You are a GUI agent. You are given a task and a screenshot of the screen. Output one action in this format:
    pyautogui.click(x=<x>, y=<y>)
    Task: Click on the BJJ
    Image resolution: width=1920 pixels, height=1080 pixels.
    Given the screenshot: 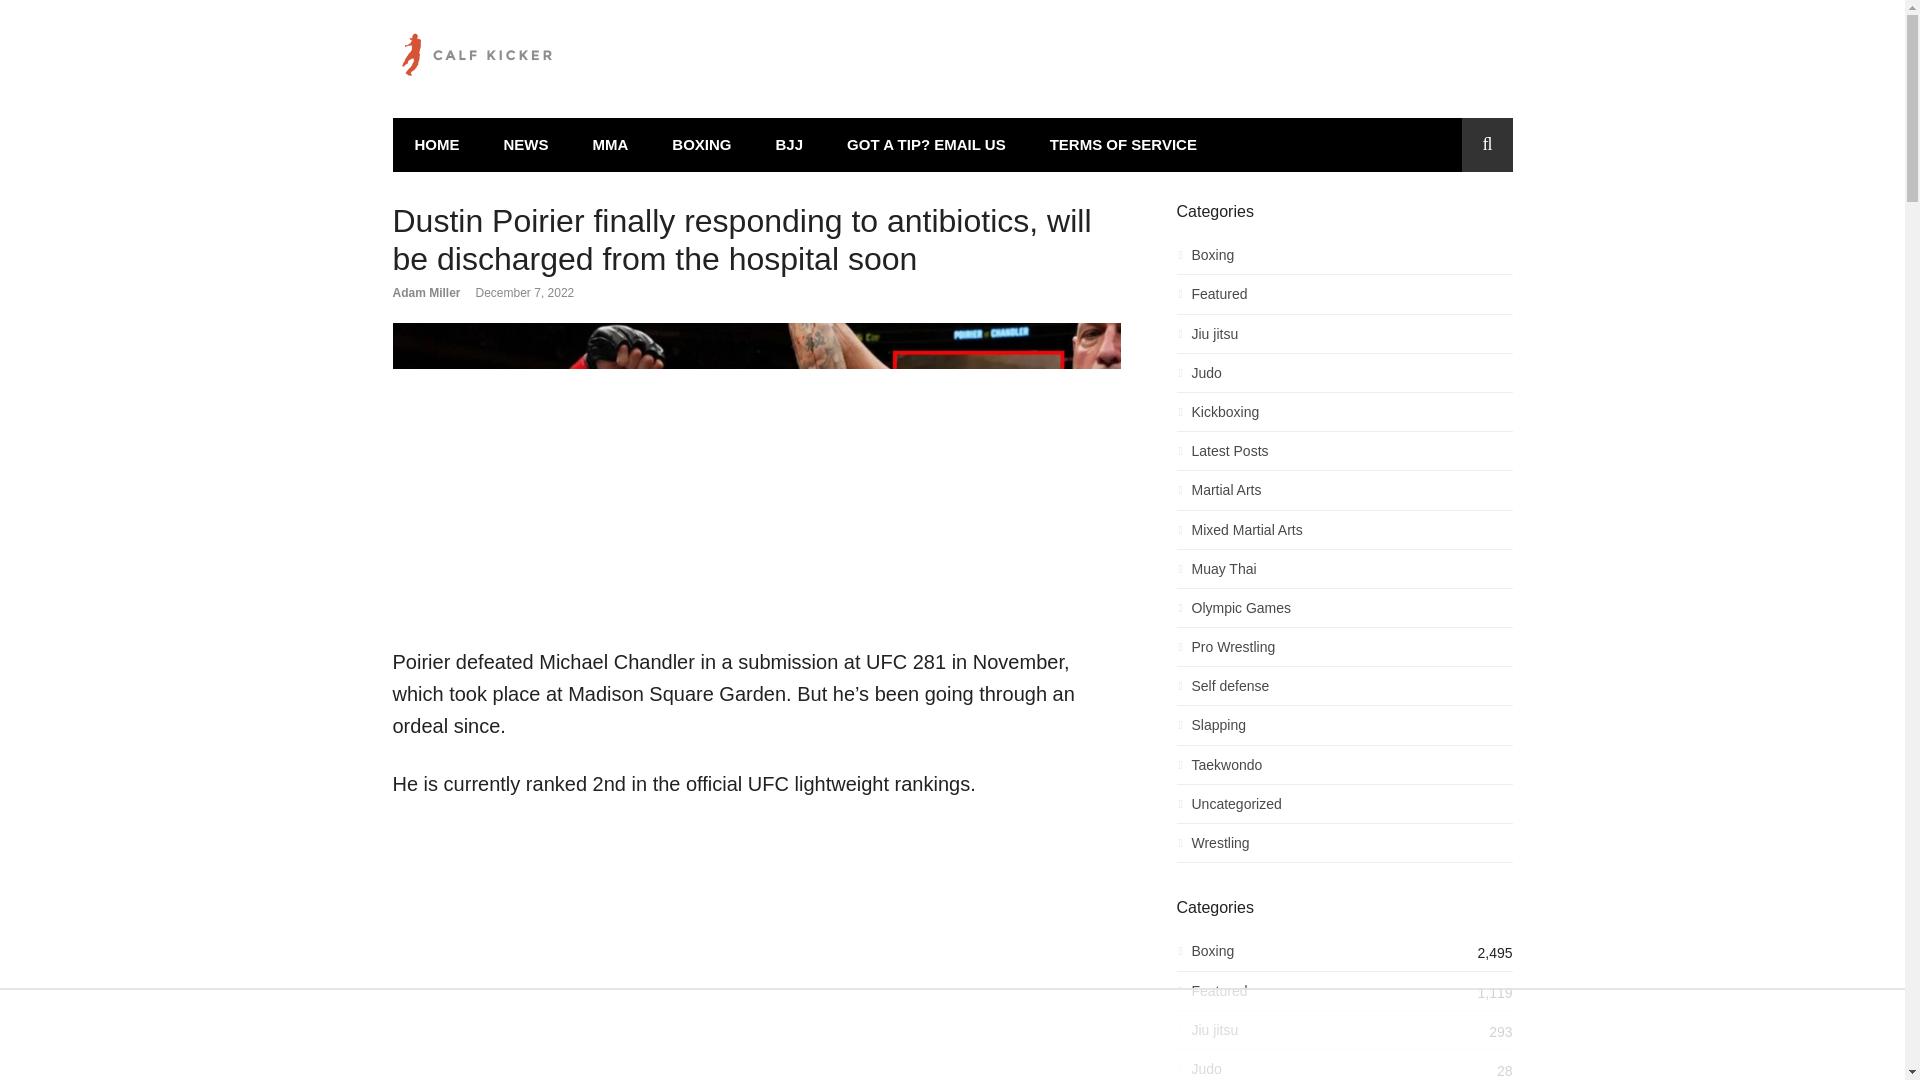 What is the action you would take?
    pyautogui.click(x=790, y=144)
    